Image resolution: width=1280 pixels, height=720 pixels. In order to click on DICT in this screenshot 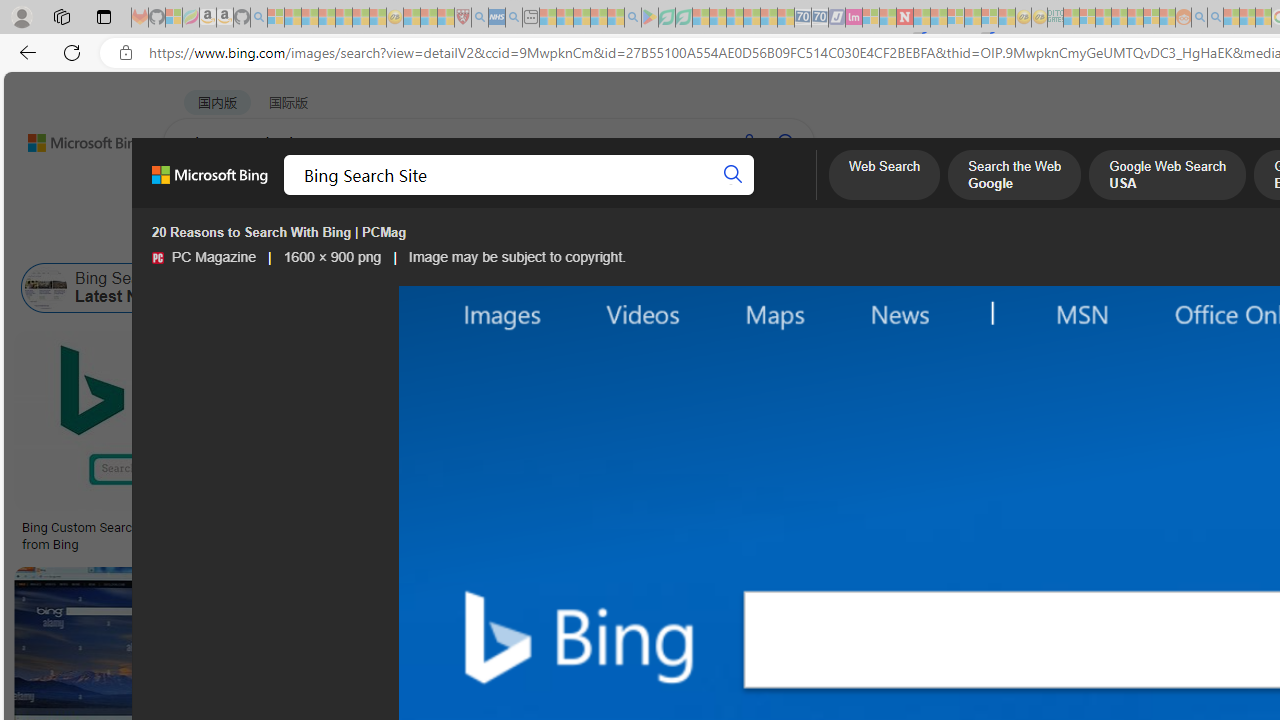, I will do `click(717, 195)`.